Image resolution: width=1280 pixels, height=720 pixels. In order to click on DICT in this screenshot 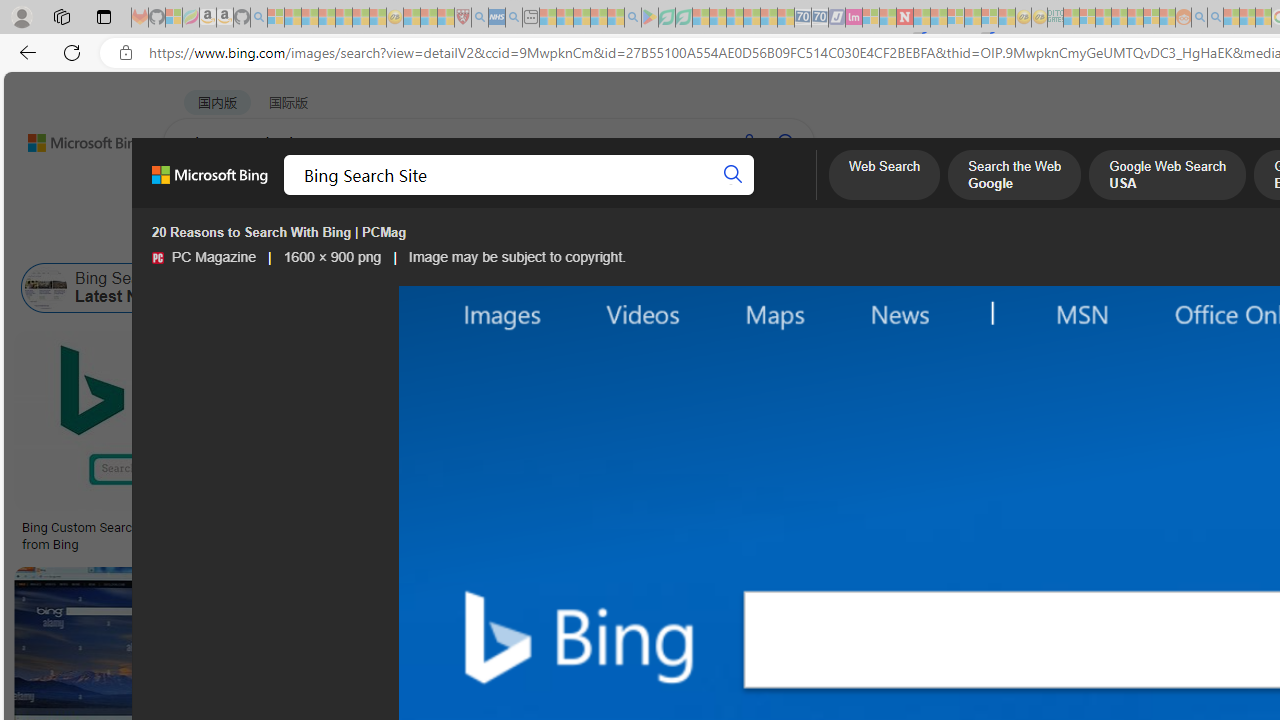, I will do `click(717, 195)`.